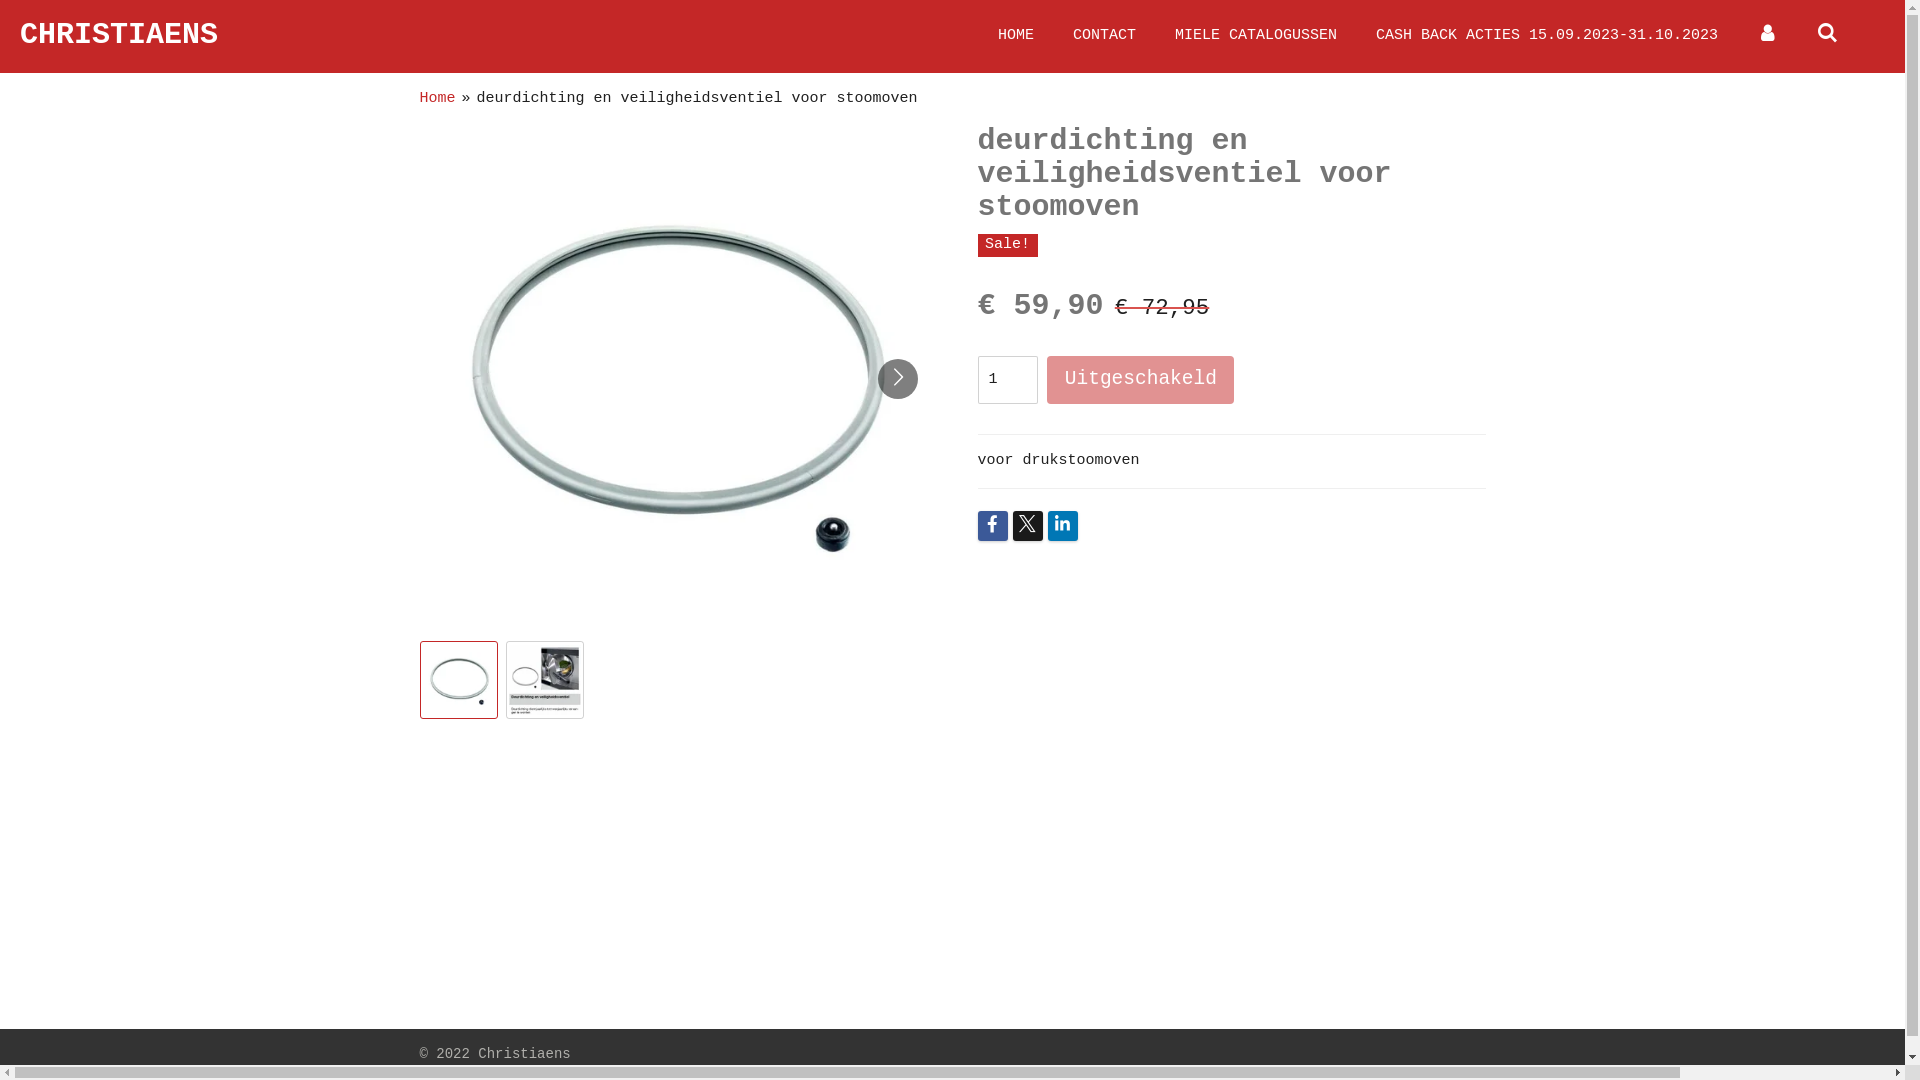 The height and width of the screenshot is (1080, 1920). I want to click on Zoeken, so click(1828, 36).